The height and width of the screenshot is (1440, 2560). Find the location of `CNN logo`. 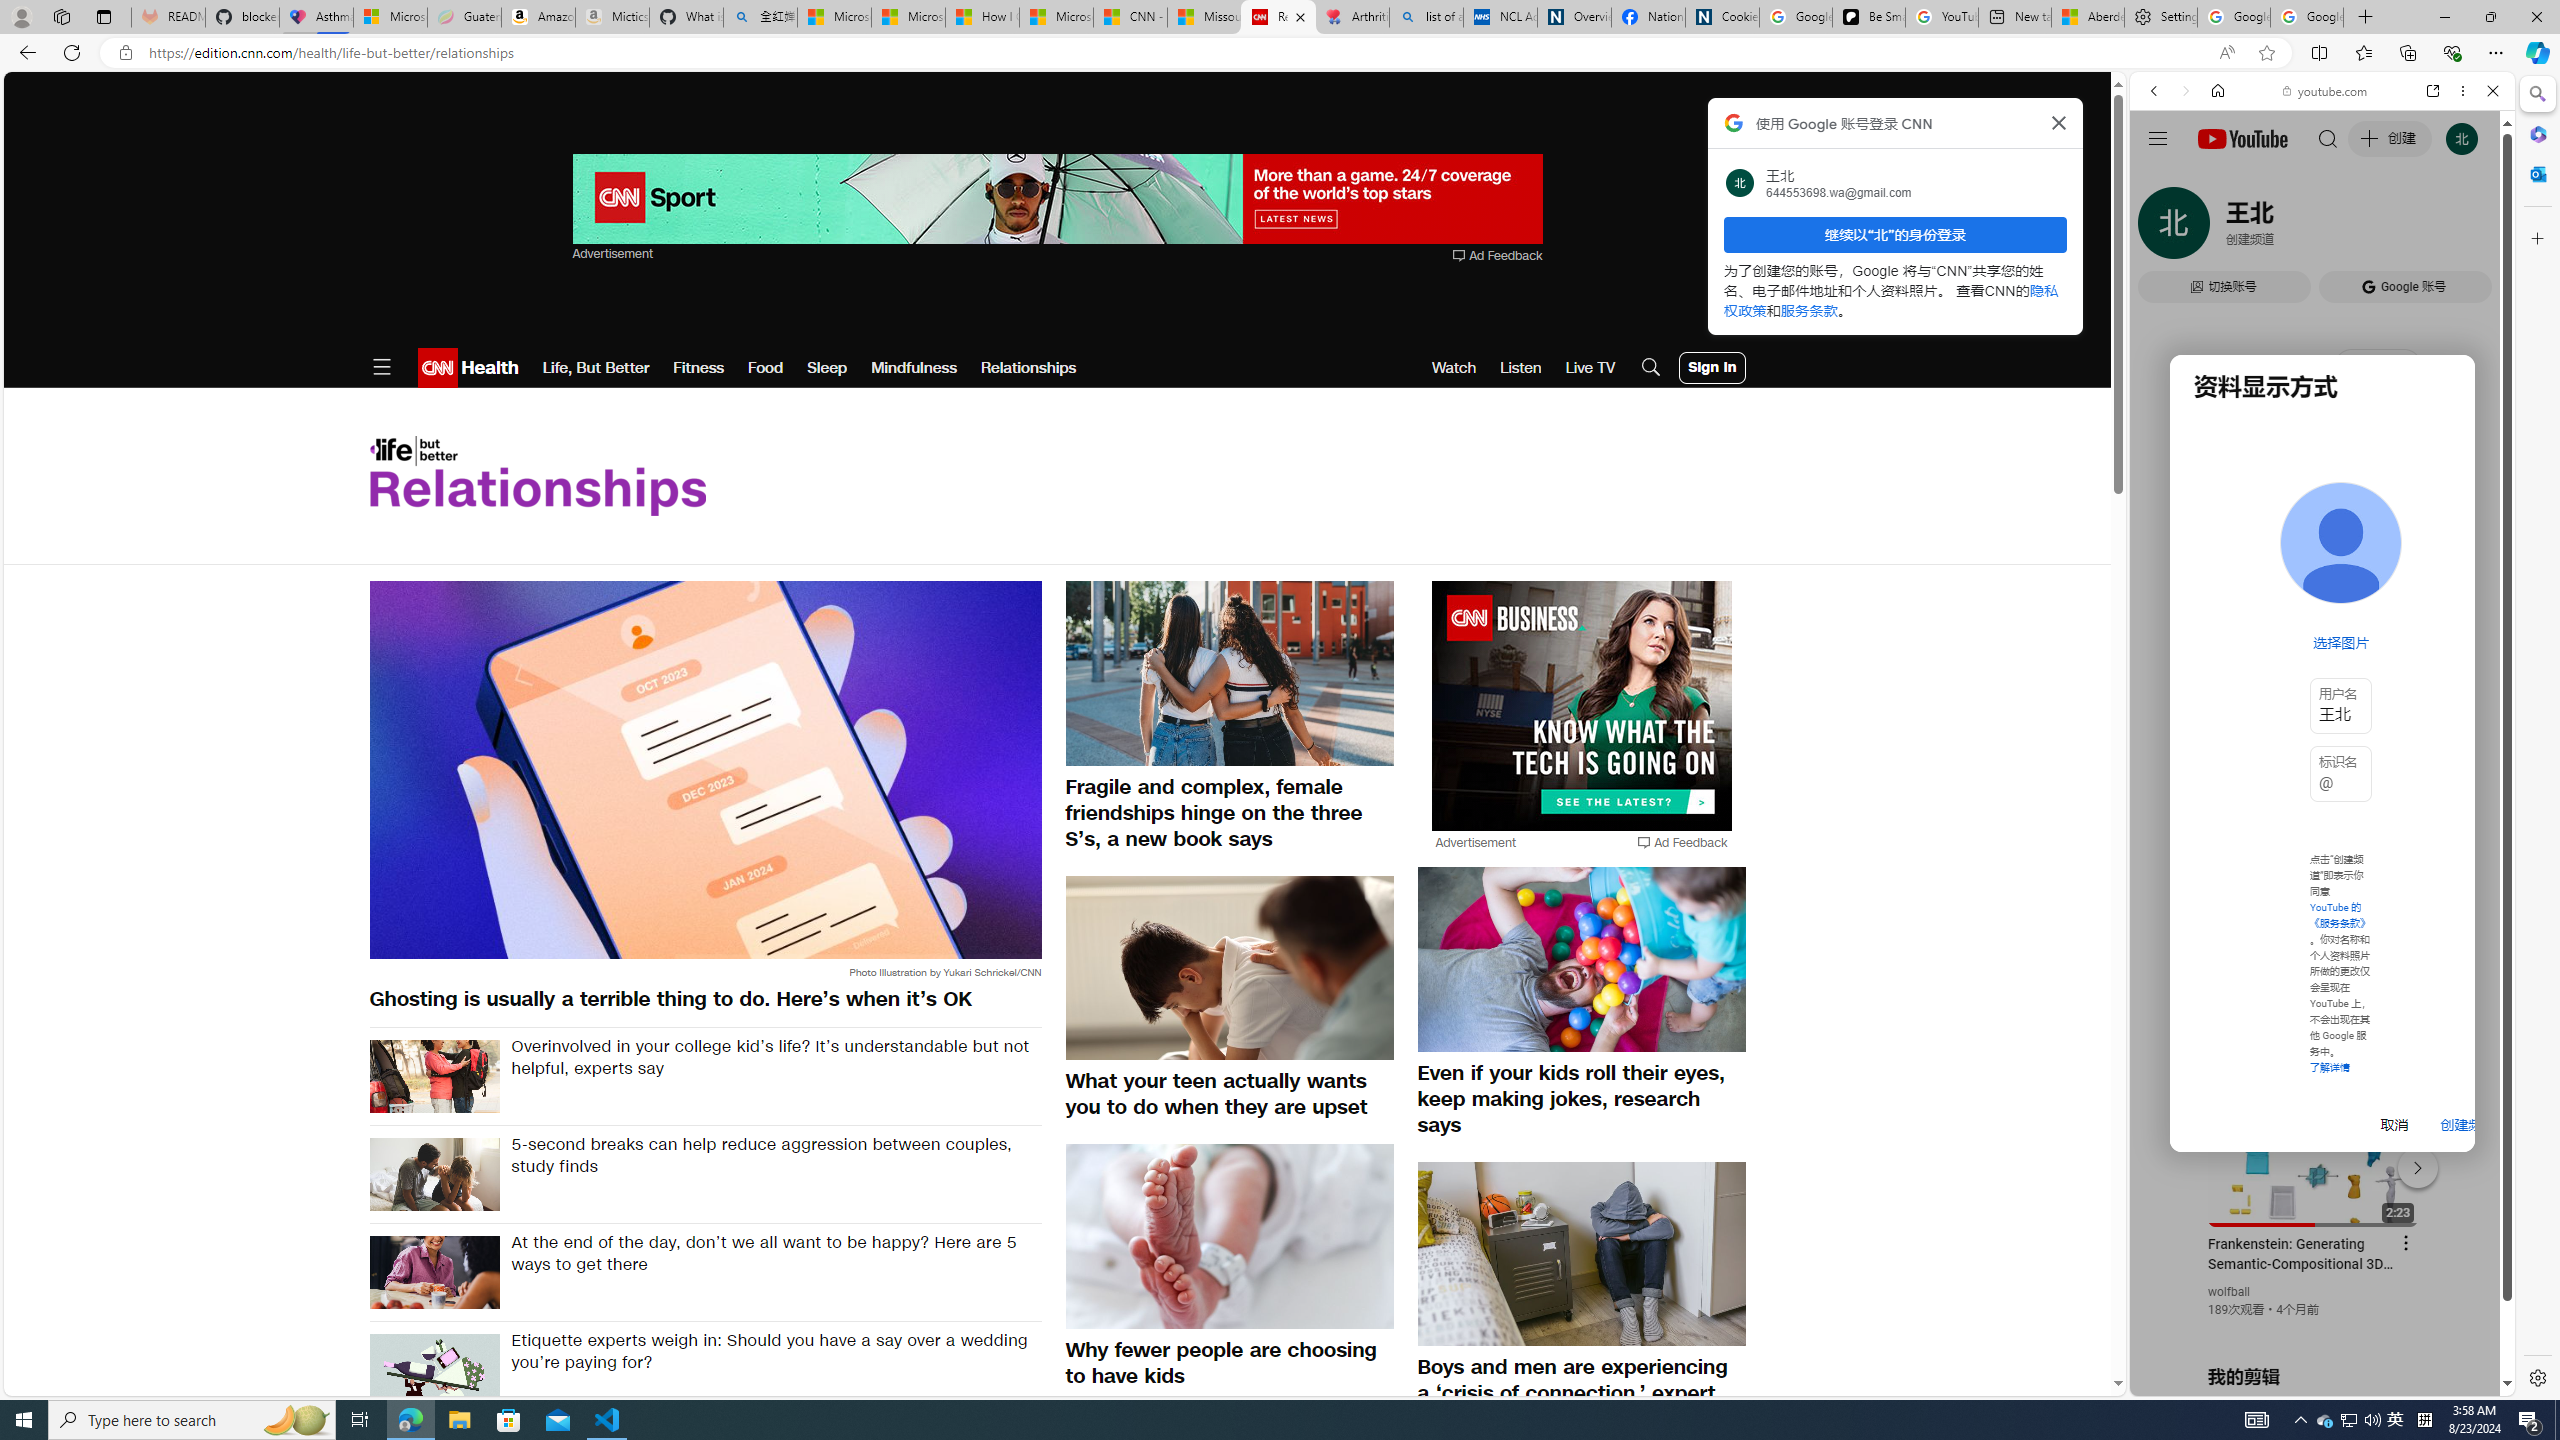

CNN logo is located at coordinates (438, 368).